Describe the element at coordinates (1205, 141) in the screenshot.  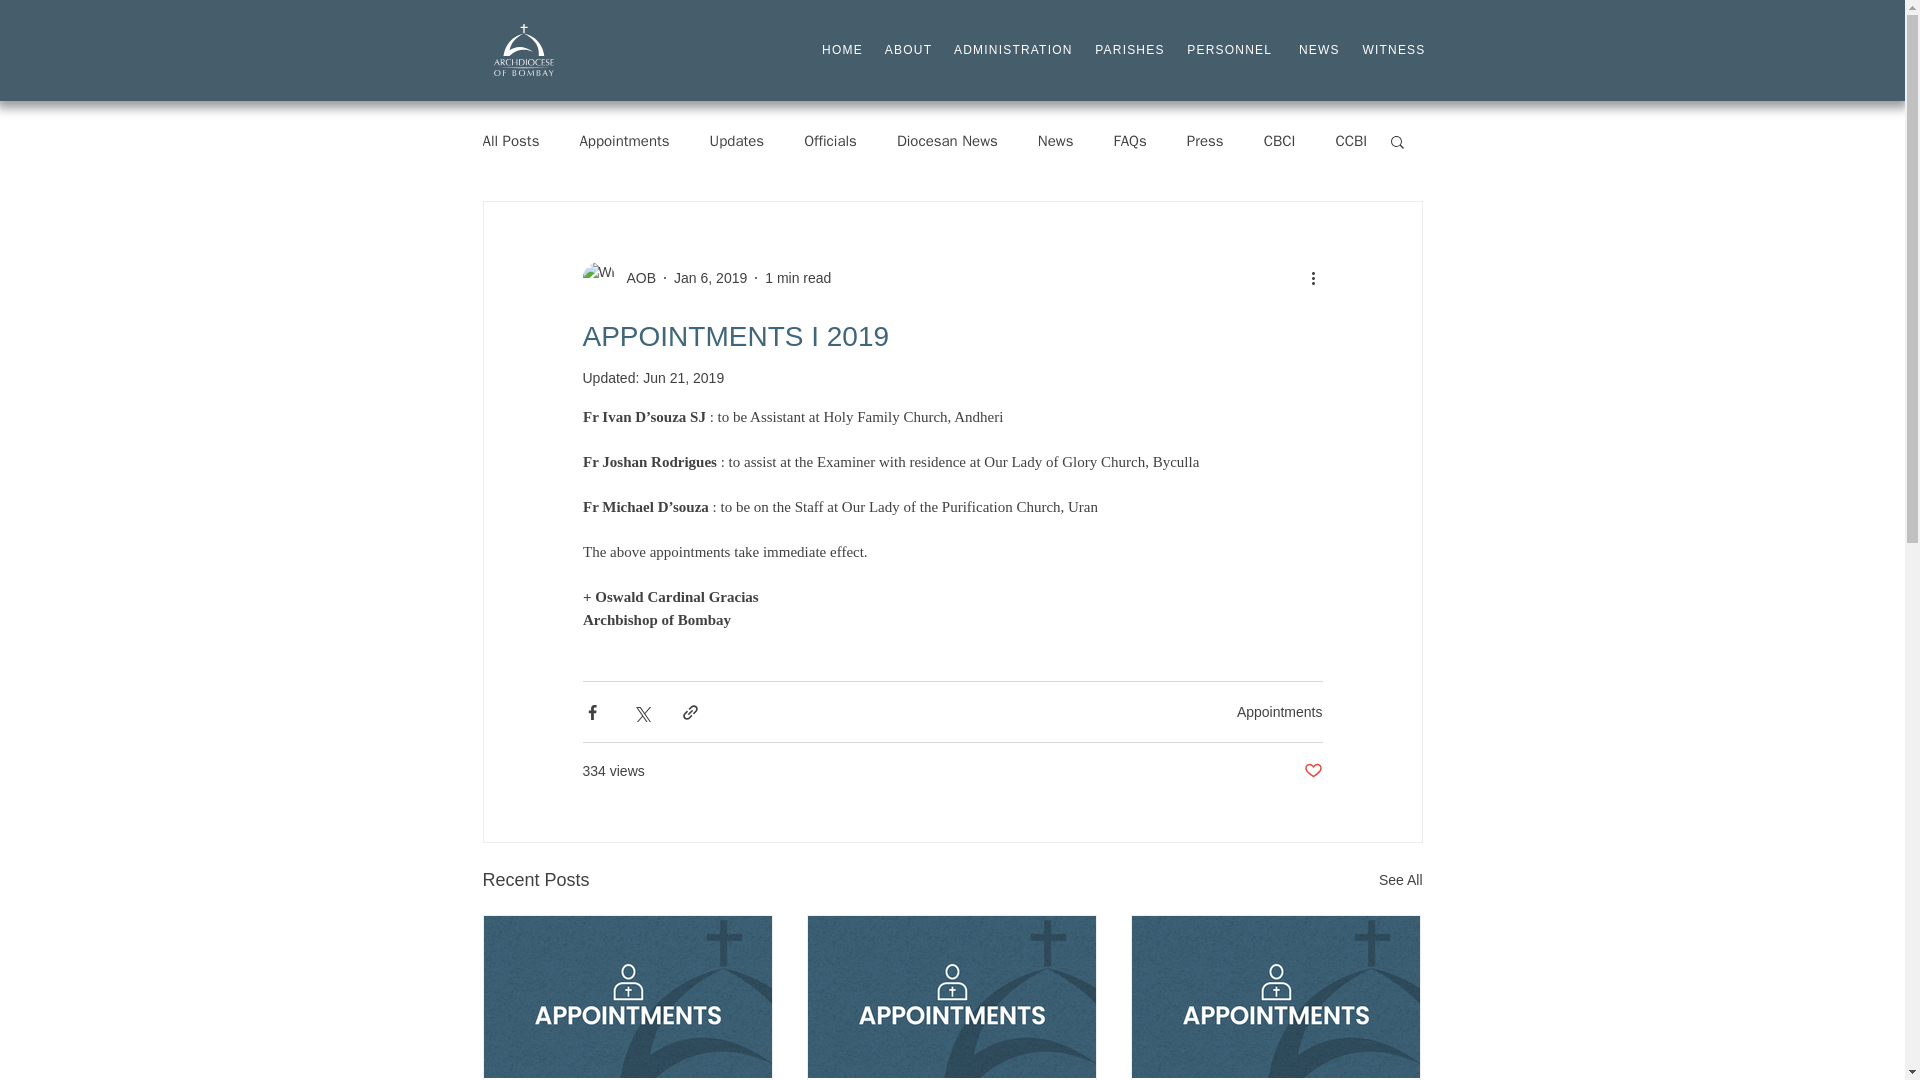
I see `Press` at that location.